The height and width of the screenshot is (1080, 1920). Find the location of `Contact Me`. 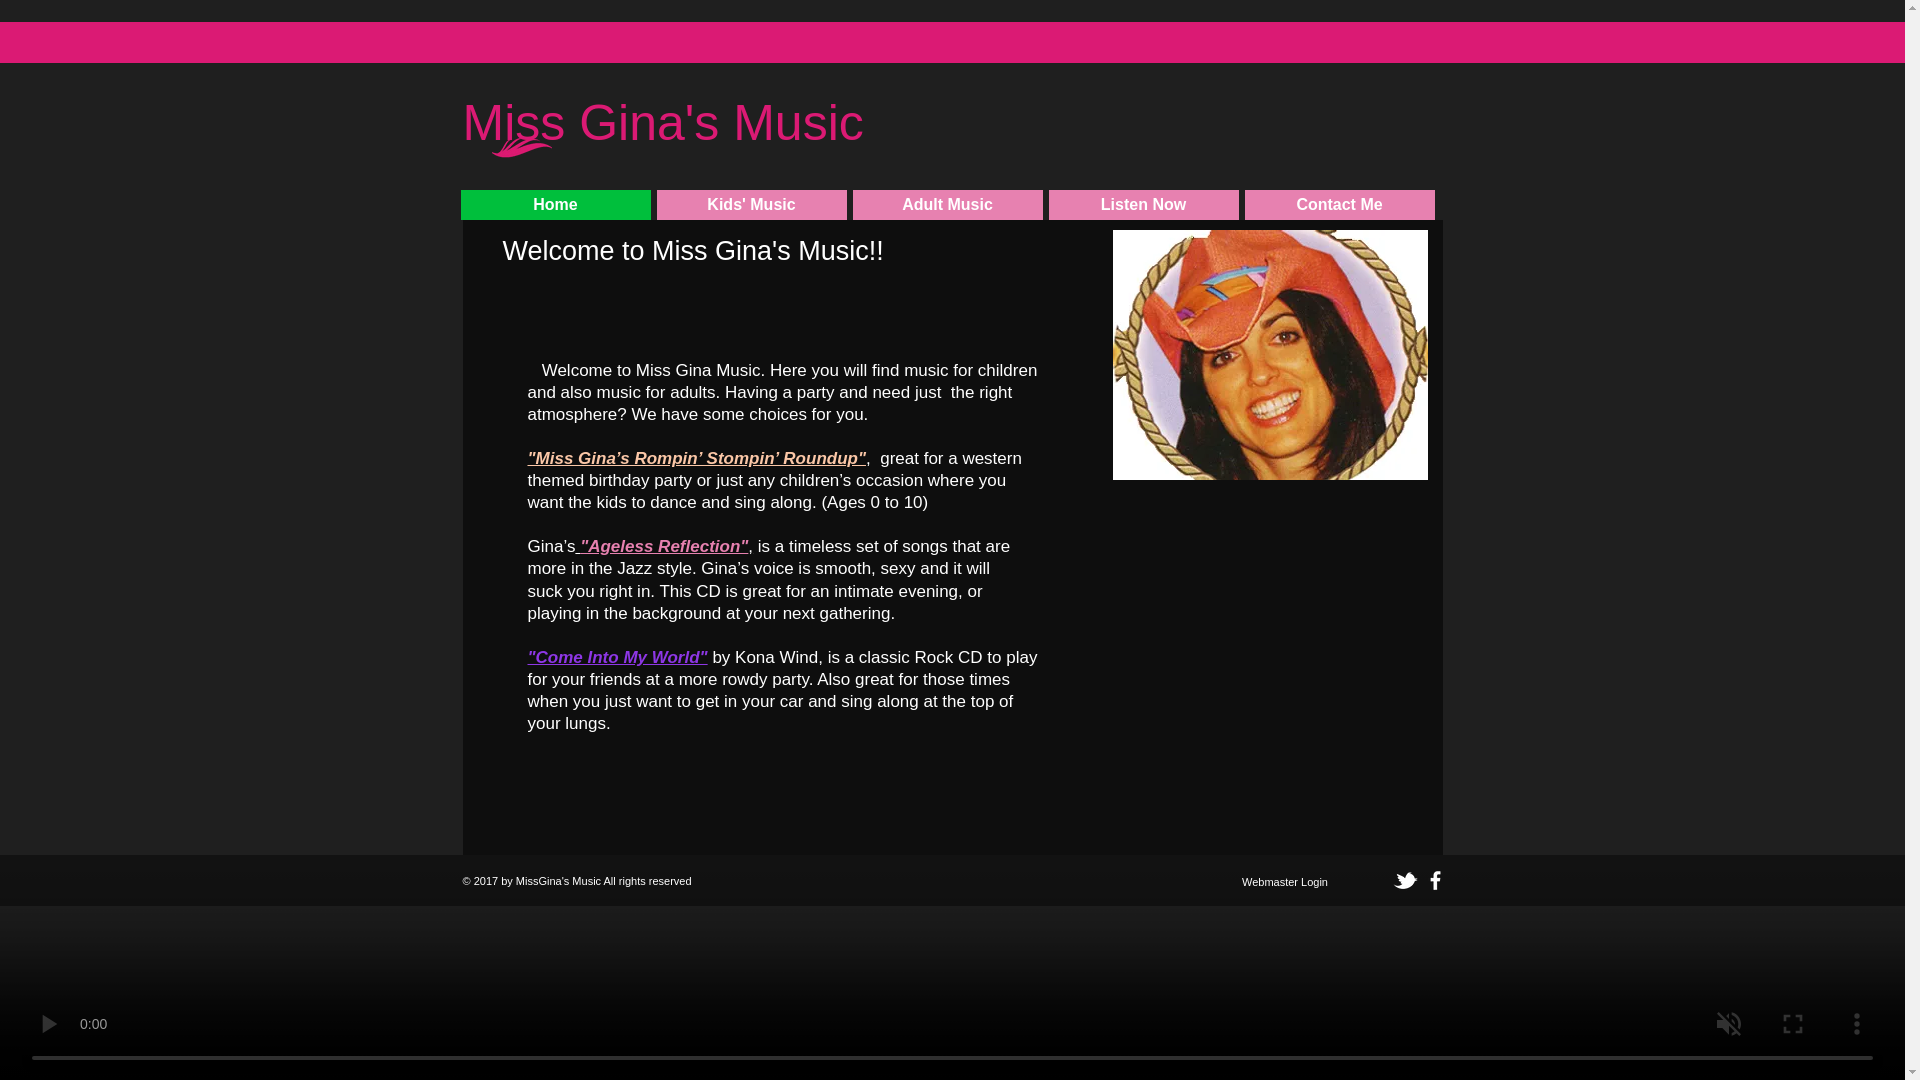

Contact Me is located at coordinates (1339, 205).